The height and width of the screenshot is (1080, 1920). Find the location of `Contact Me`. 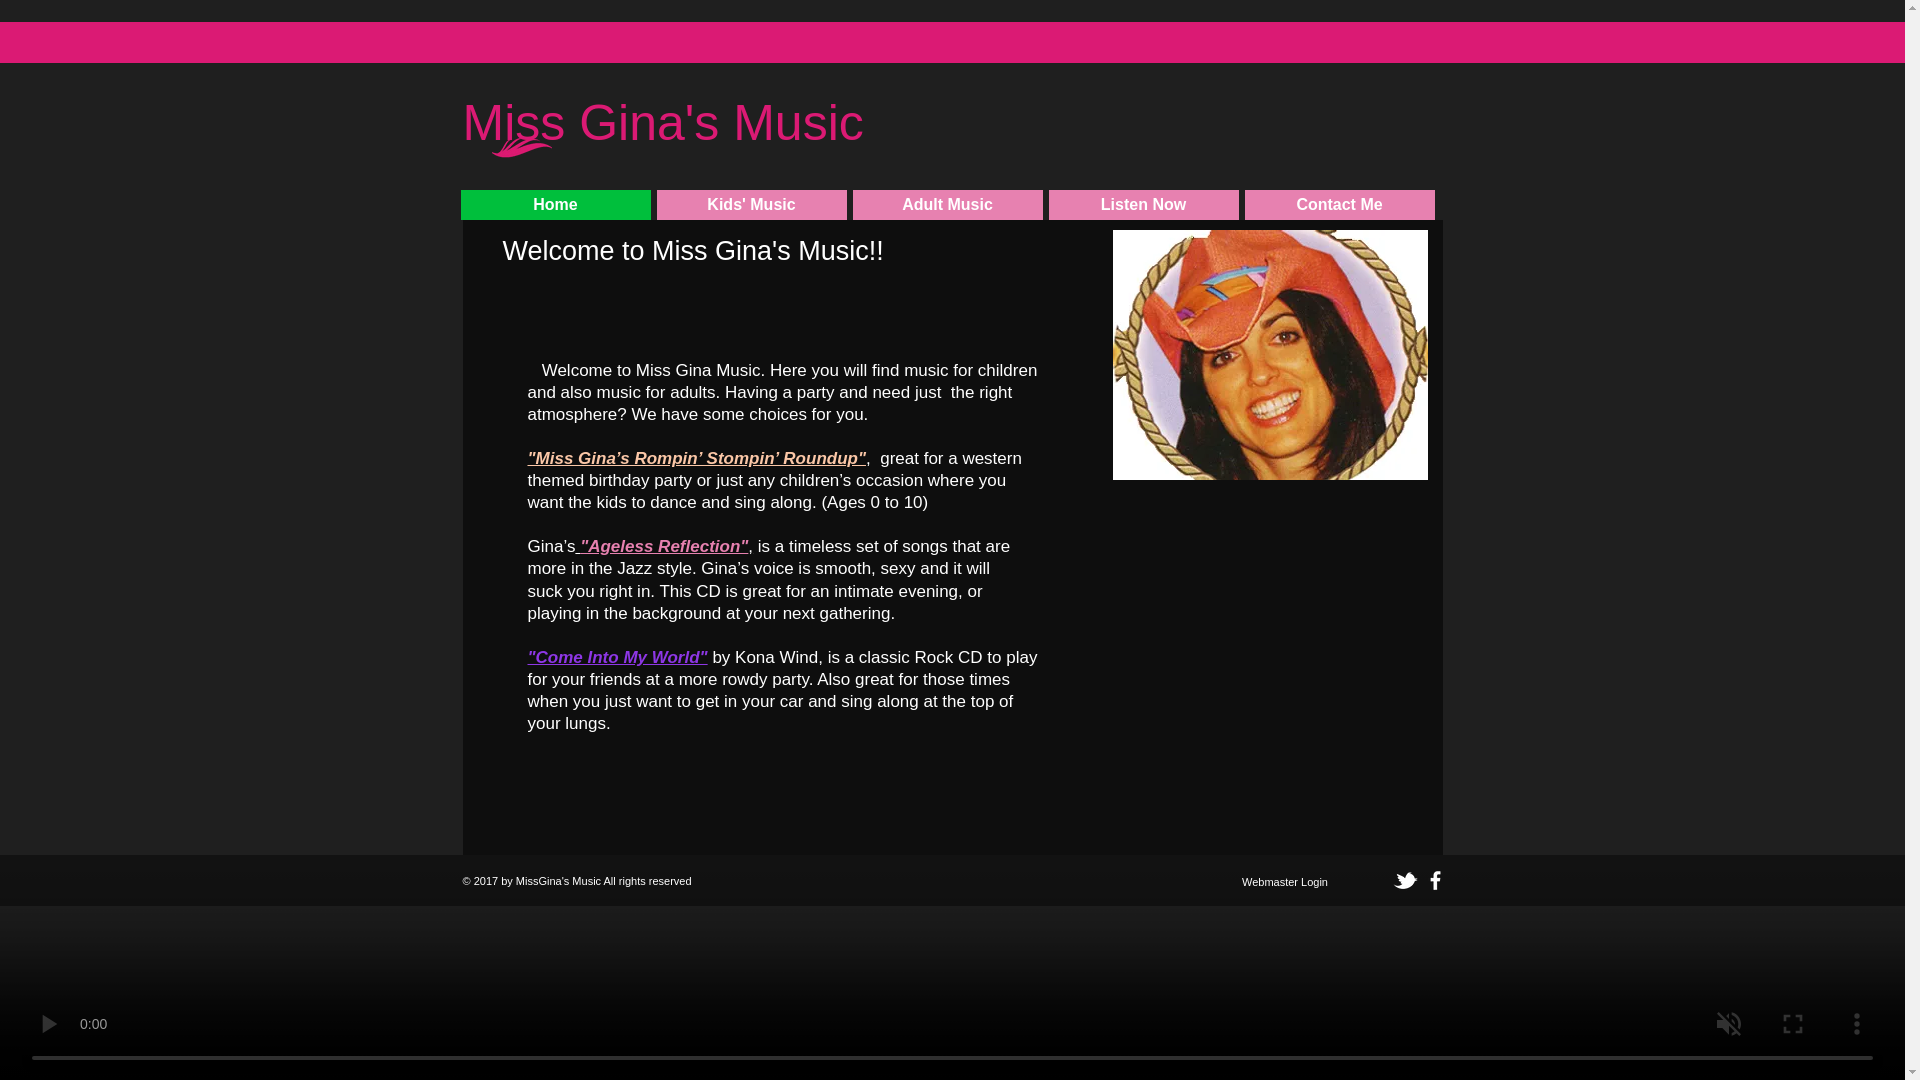

Contact Me is located at coordinates (1339, 205).